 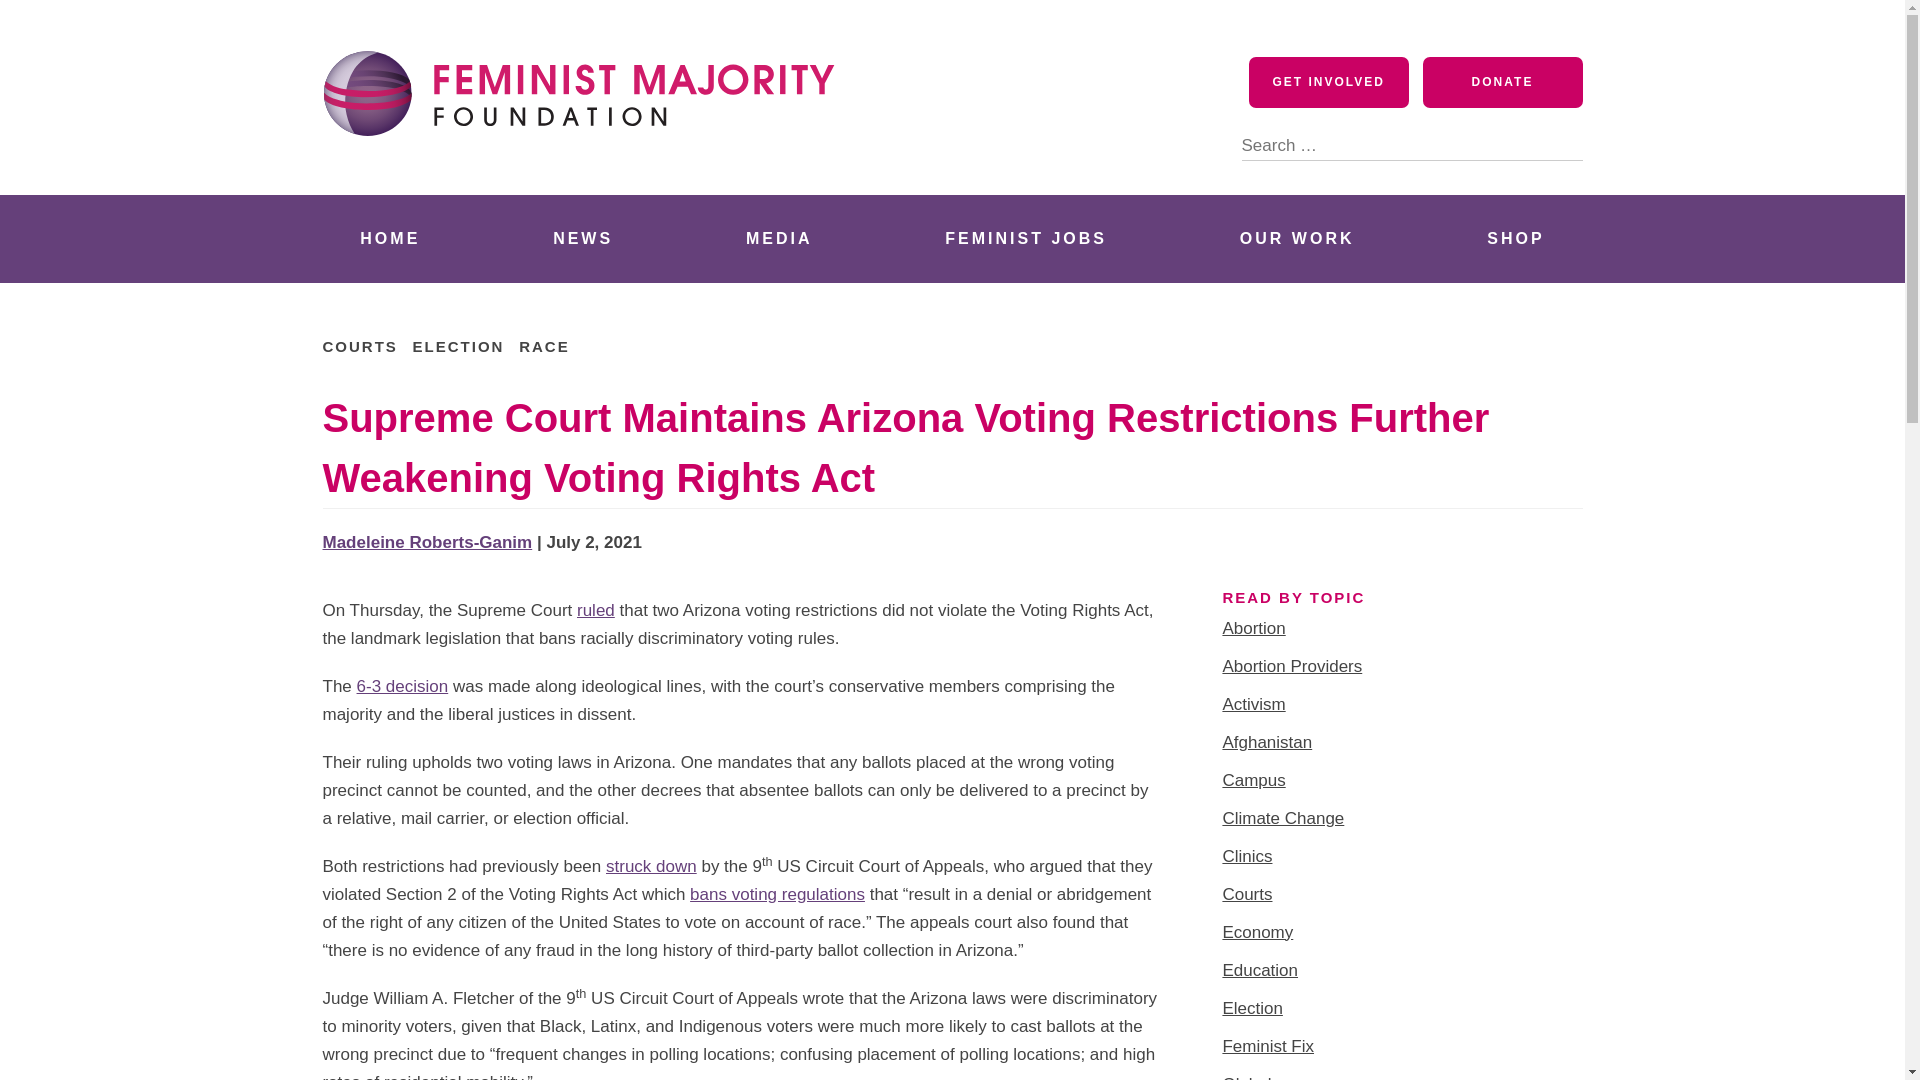 What do you see at coordinates (458, 346) in the screenshot?
I see `ELECTION` at bounding box center [458, 346].